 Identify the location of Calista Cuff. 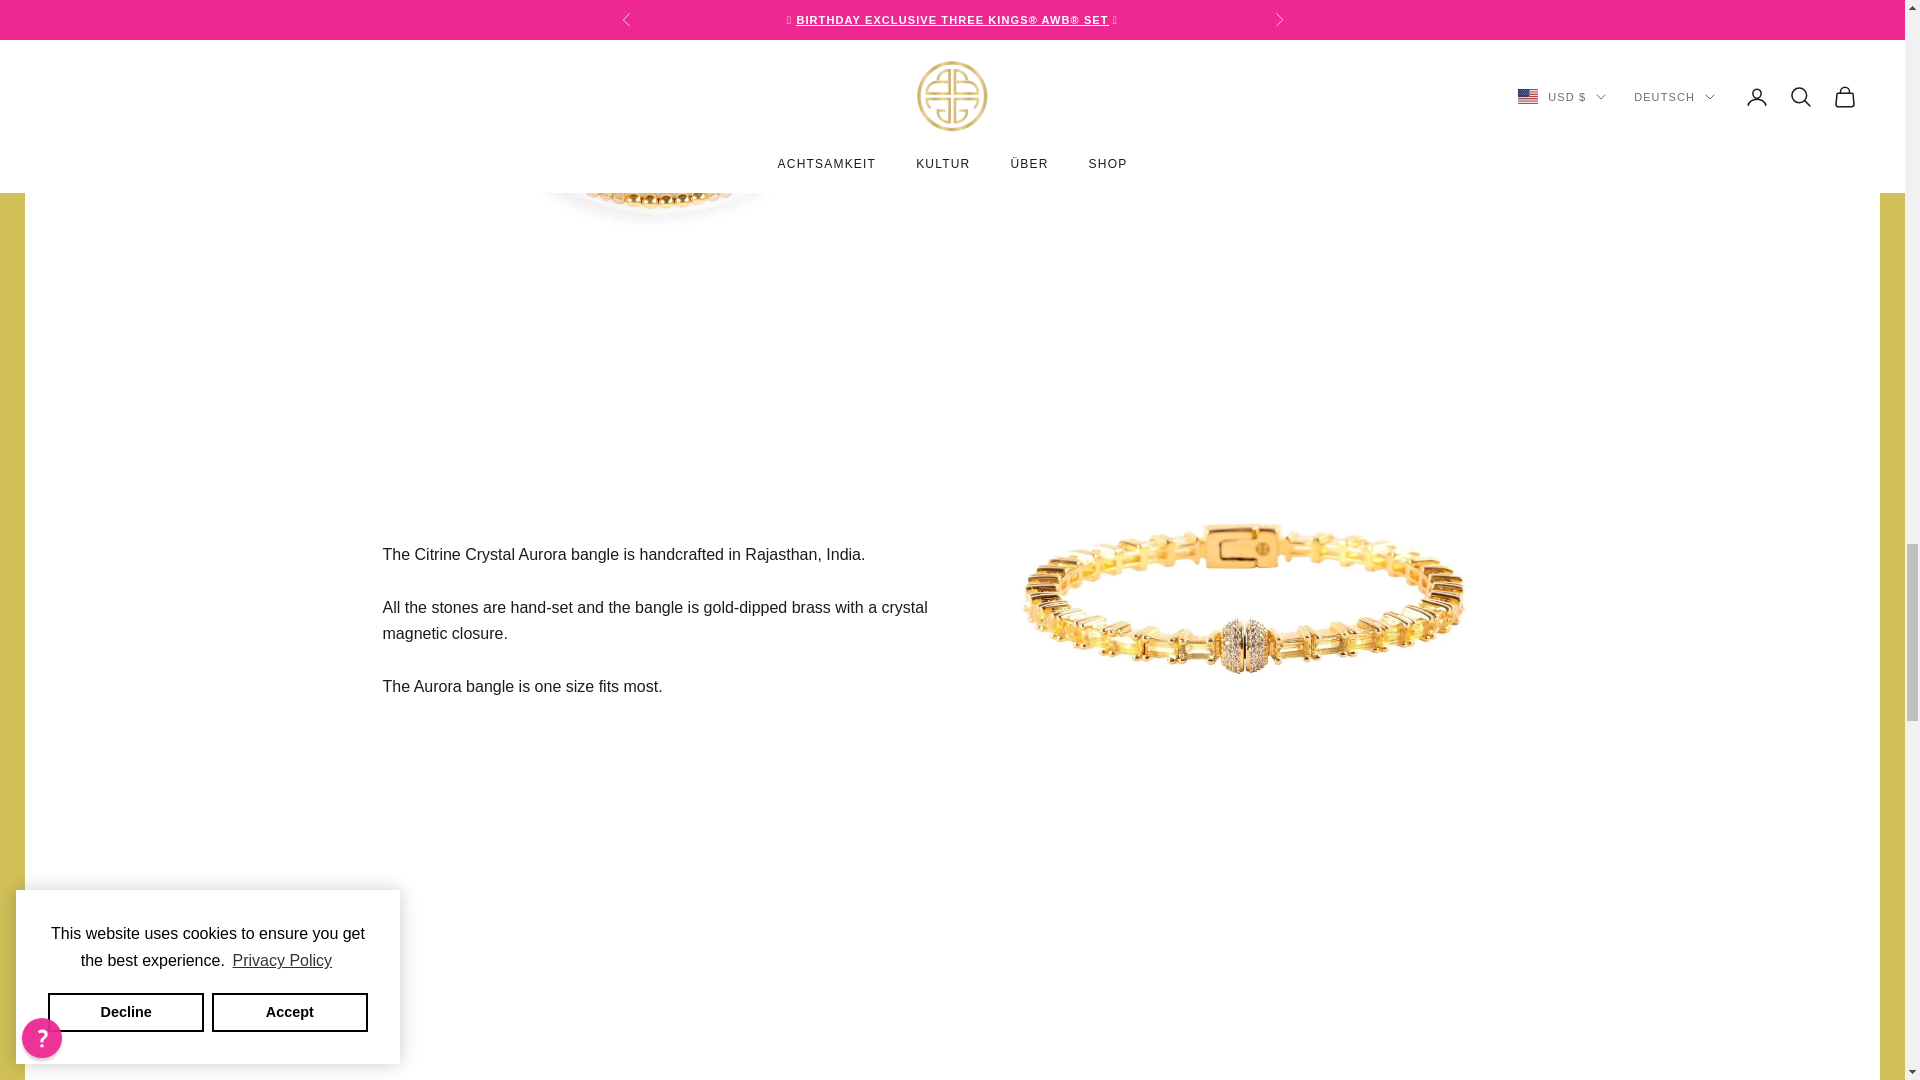
(659, 1009).